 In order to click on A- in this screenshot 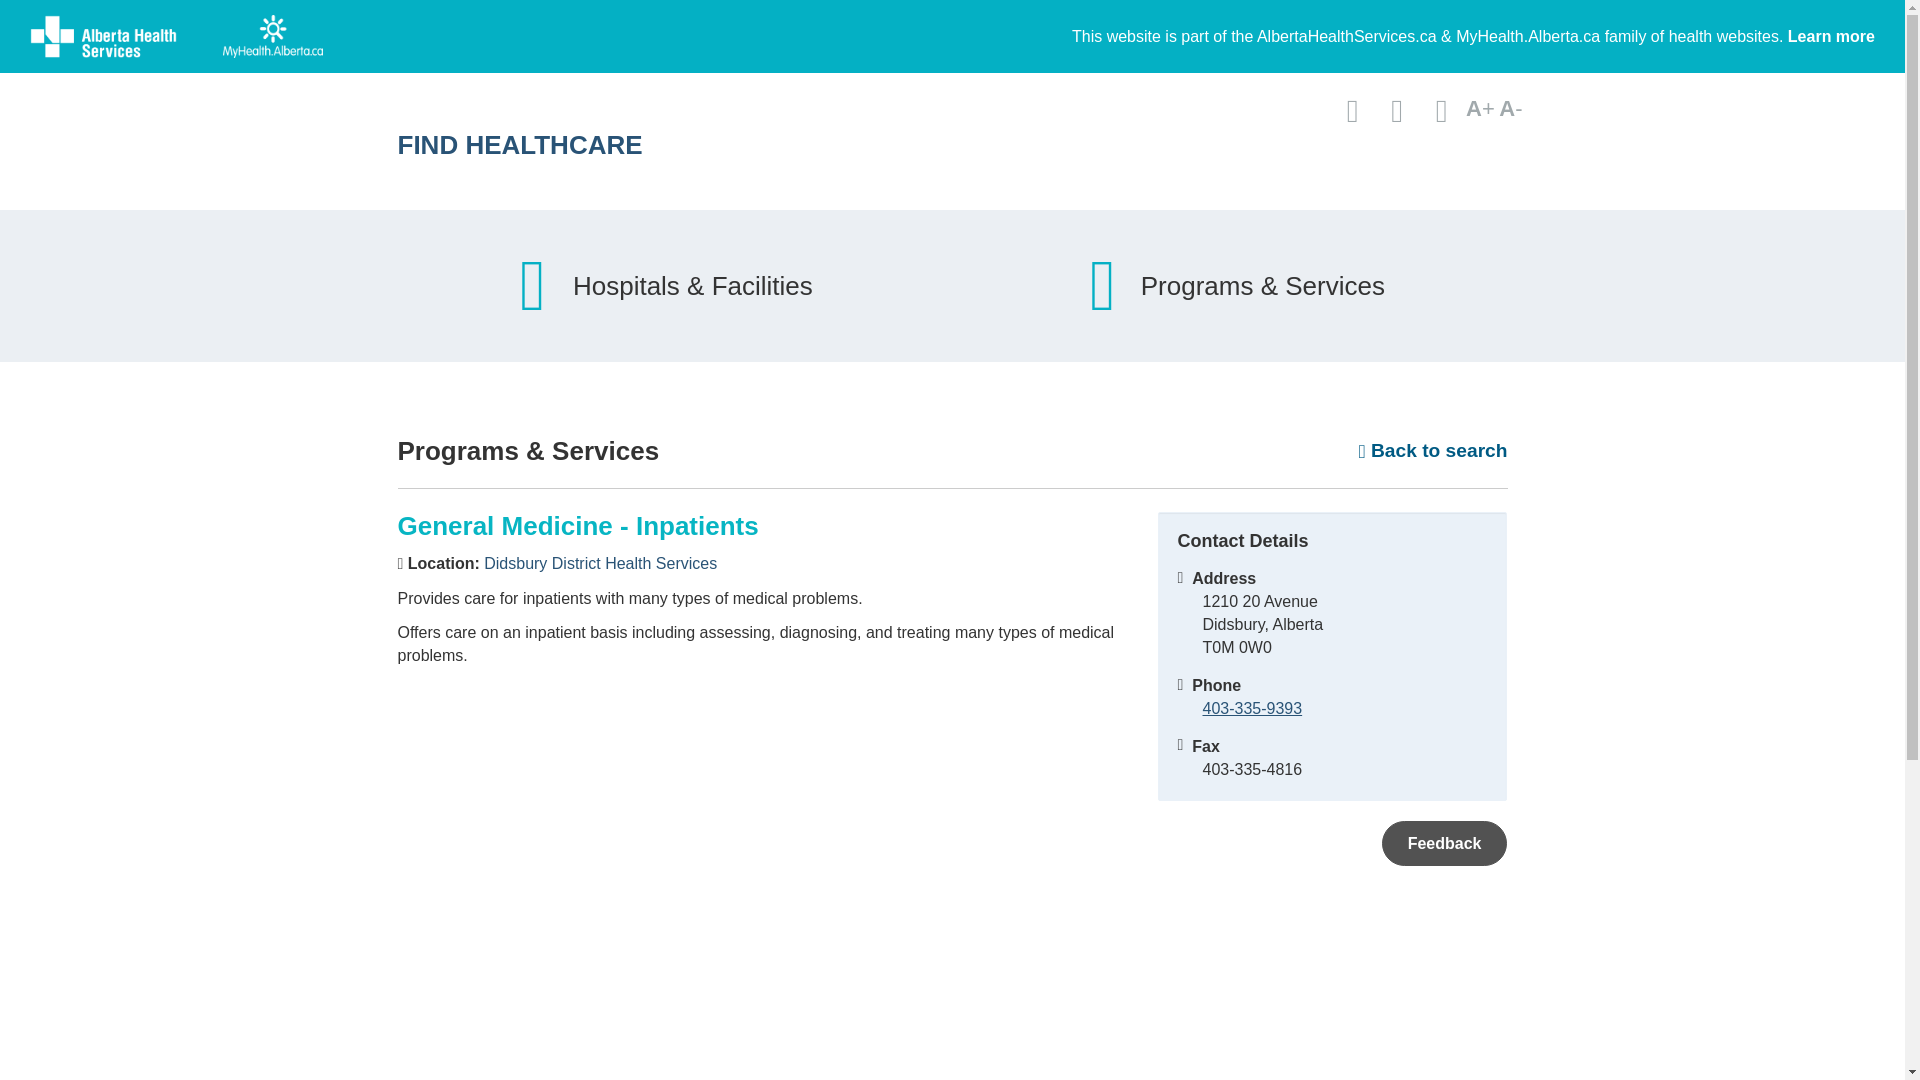, I will do `click(1510, 108)`.